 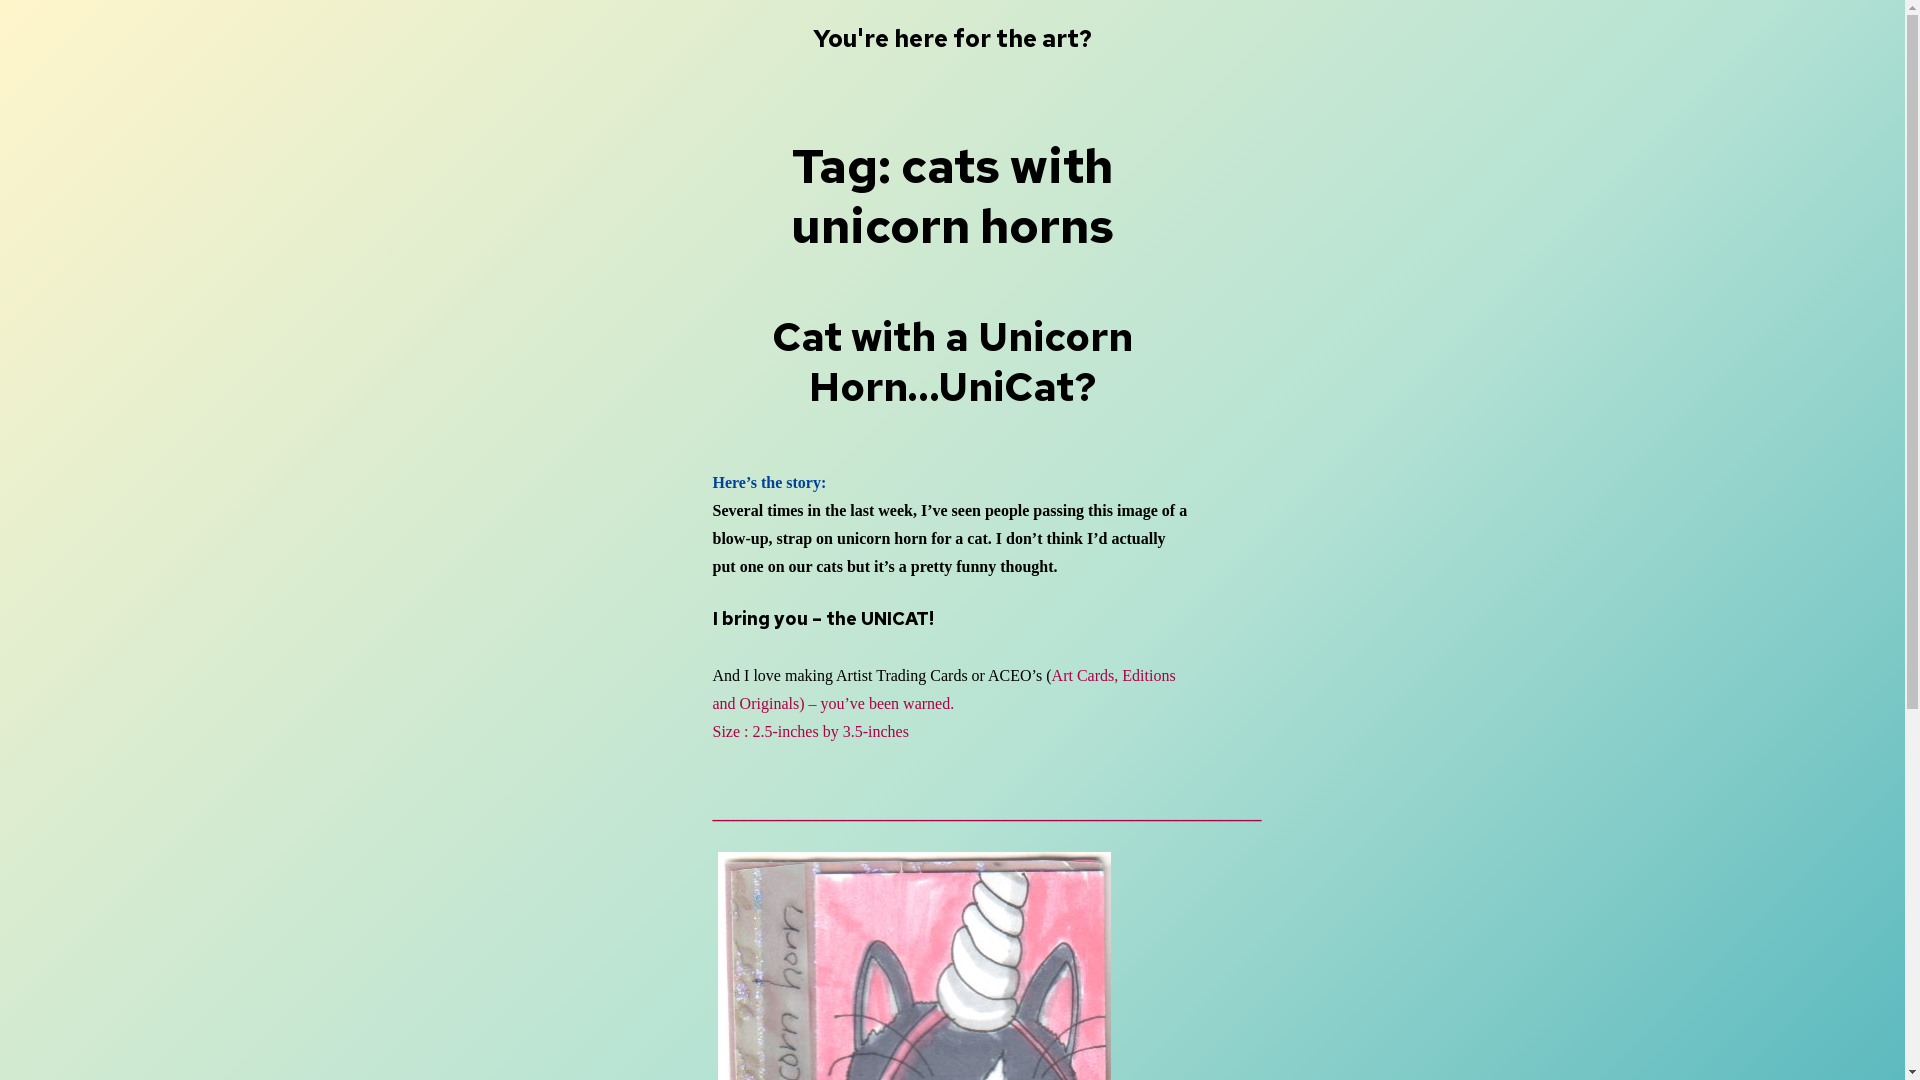 What do you see at coordinates (952, 38) in the screenshot?
I see `You're here for the art?` at bounding box center [952, 38].